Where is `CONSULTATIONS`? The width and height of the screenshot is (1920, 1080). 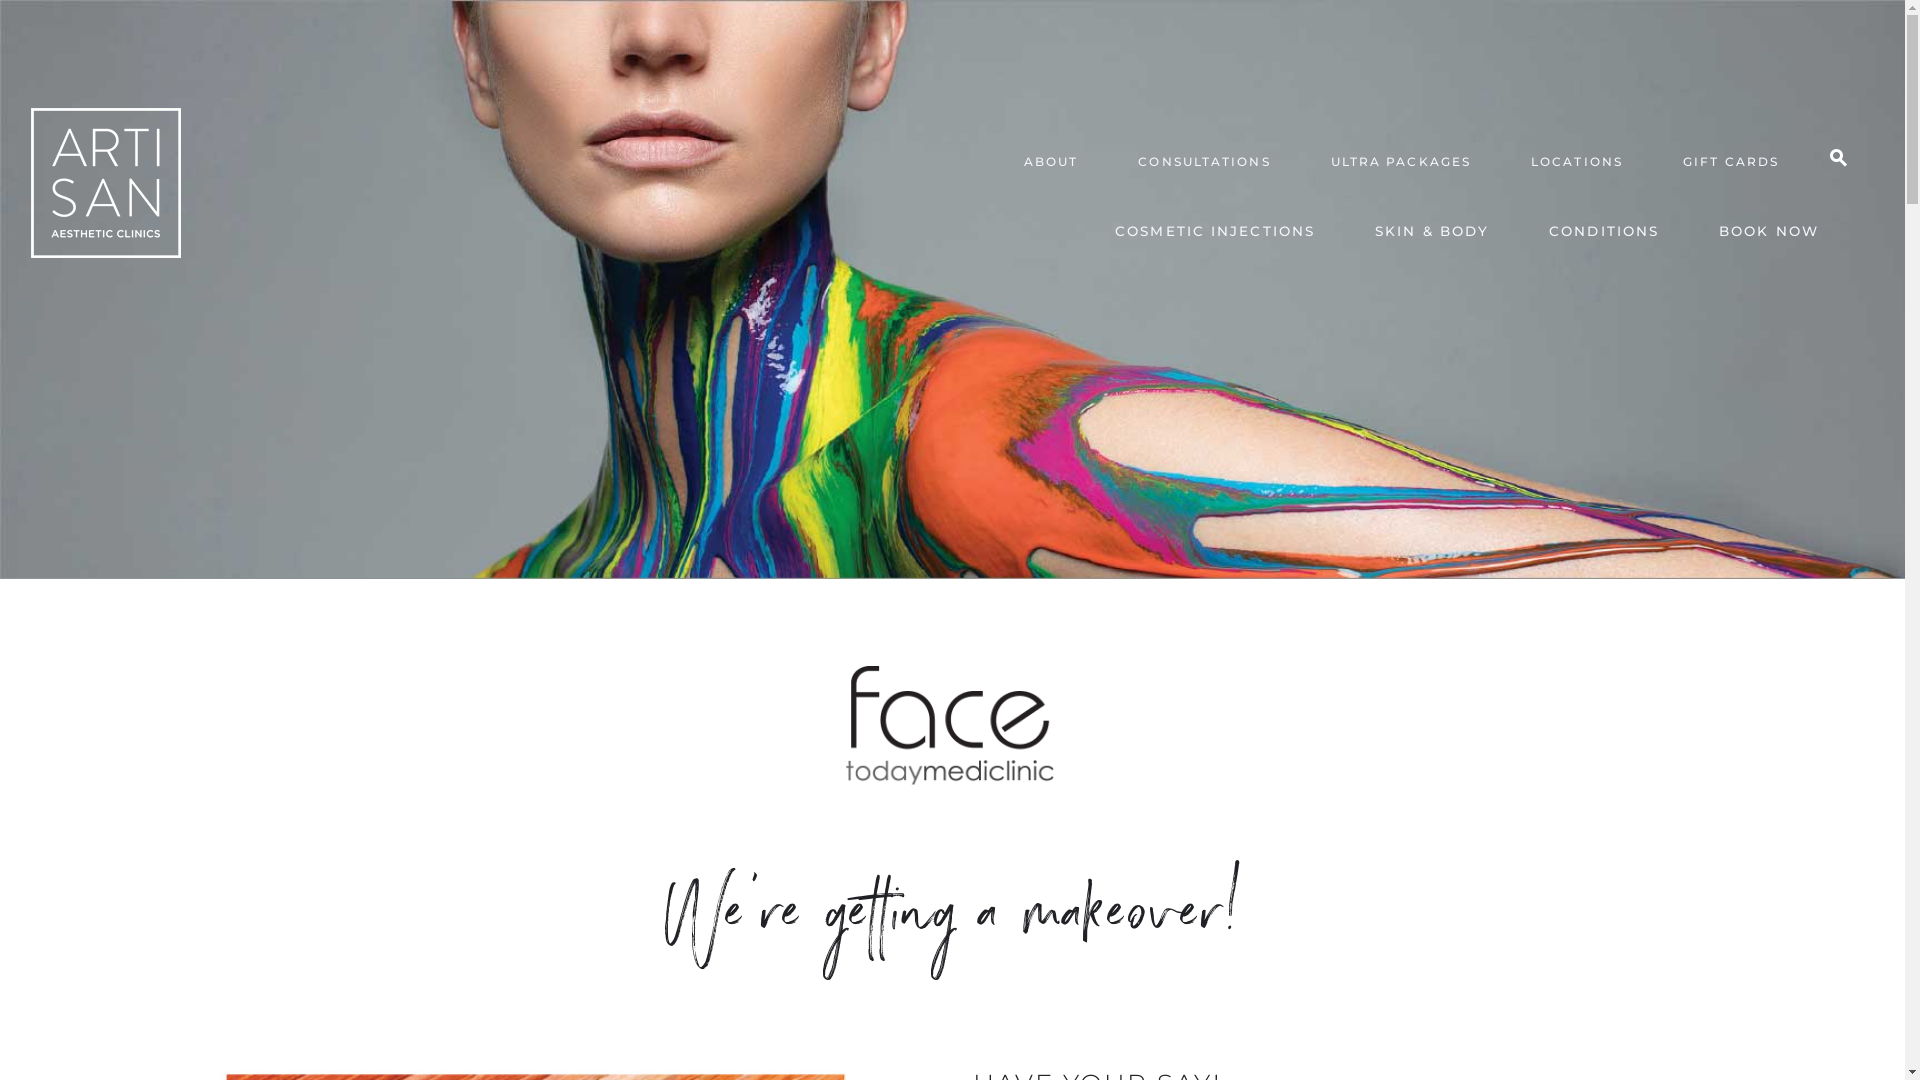 CONSULTATIONS is located at coordinates (1204, 163).